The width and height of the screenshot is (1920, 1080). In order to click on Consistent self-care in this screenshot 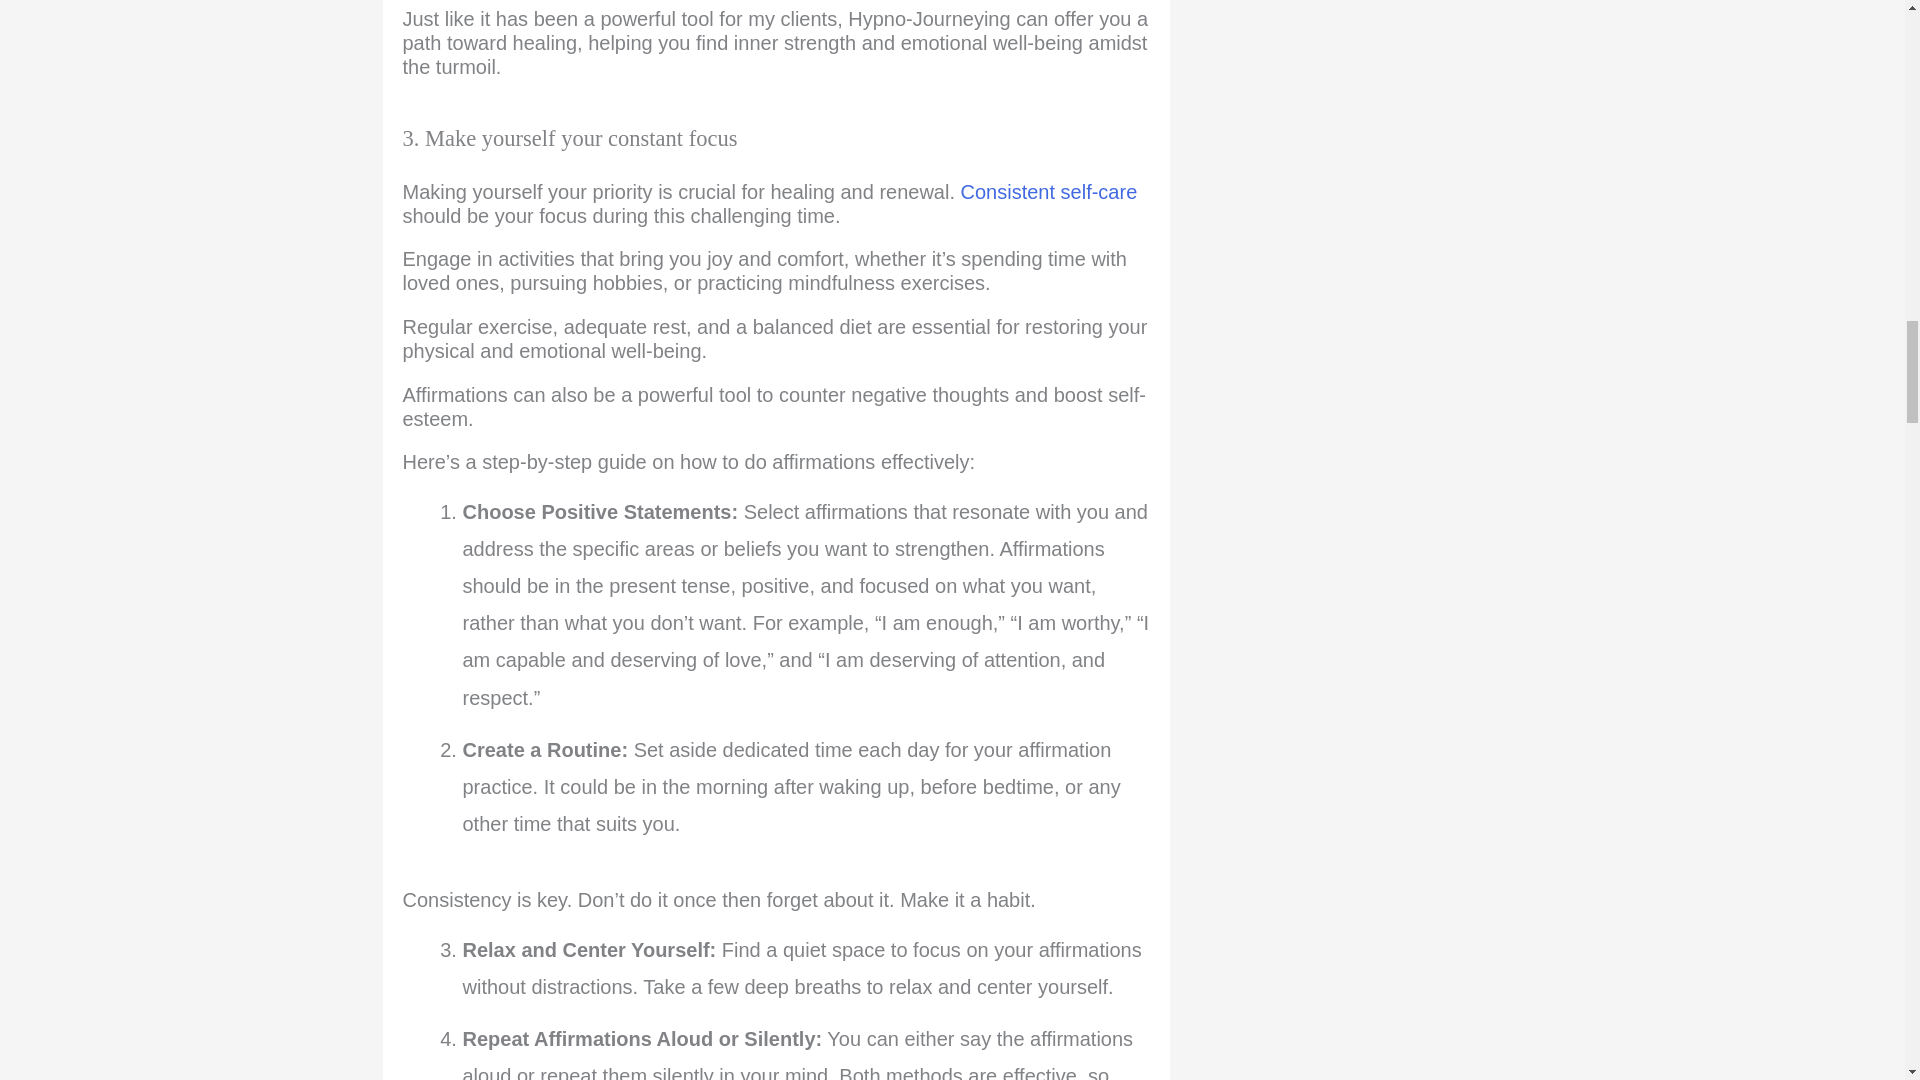, I will do `click(1050, 192)`.